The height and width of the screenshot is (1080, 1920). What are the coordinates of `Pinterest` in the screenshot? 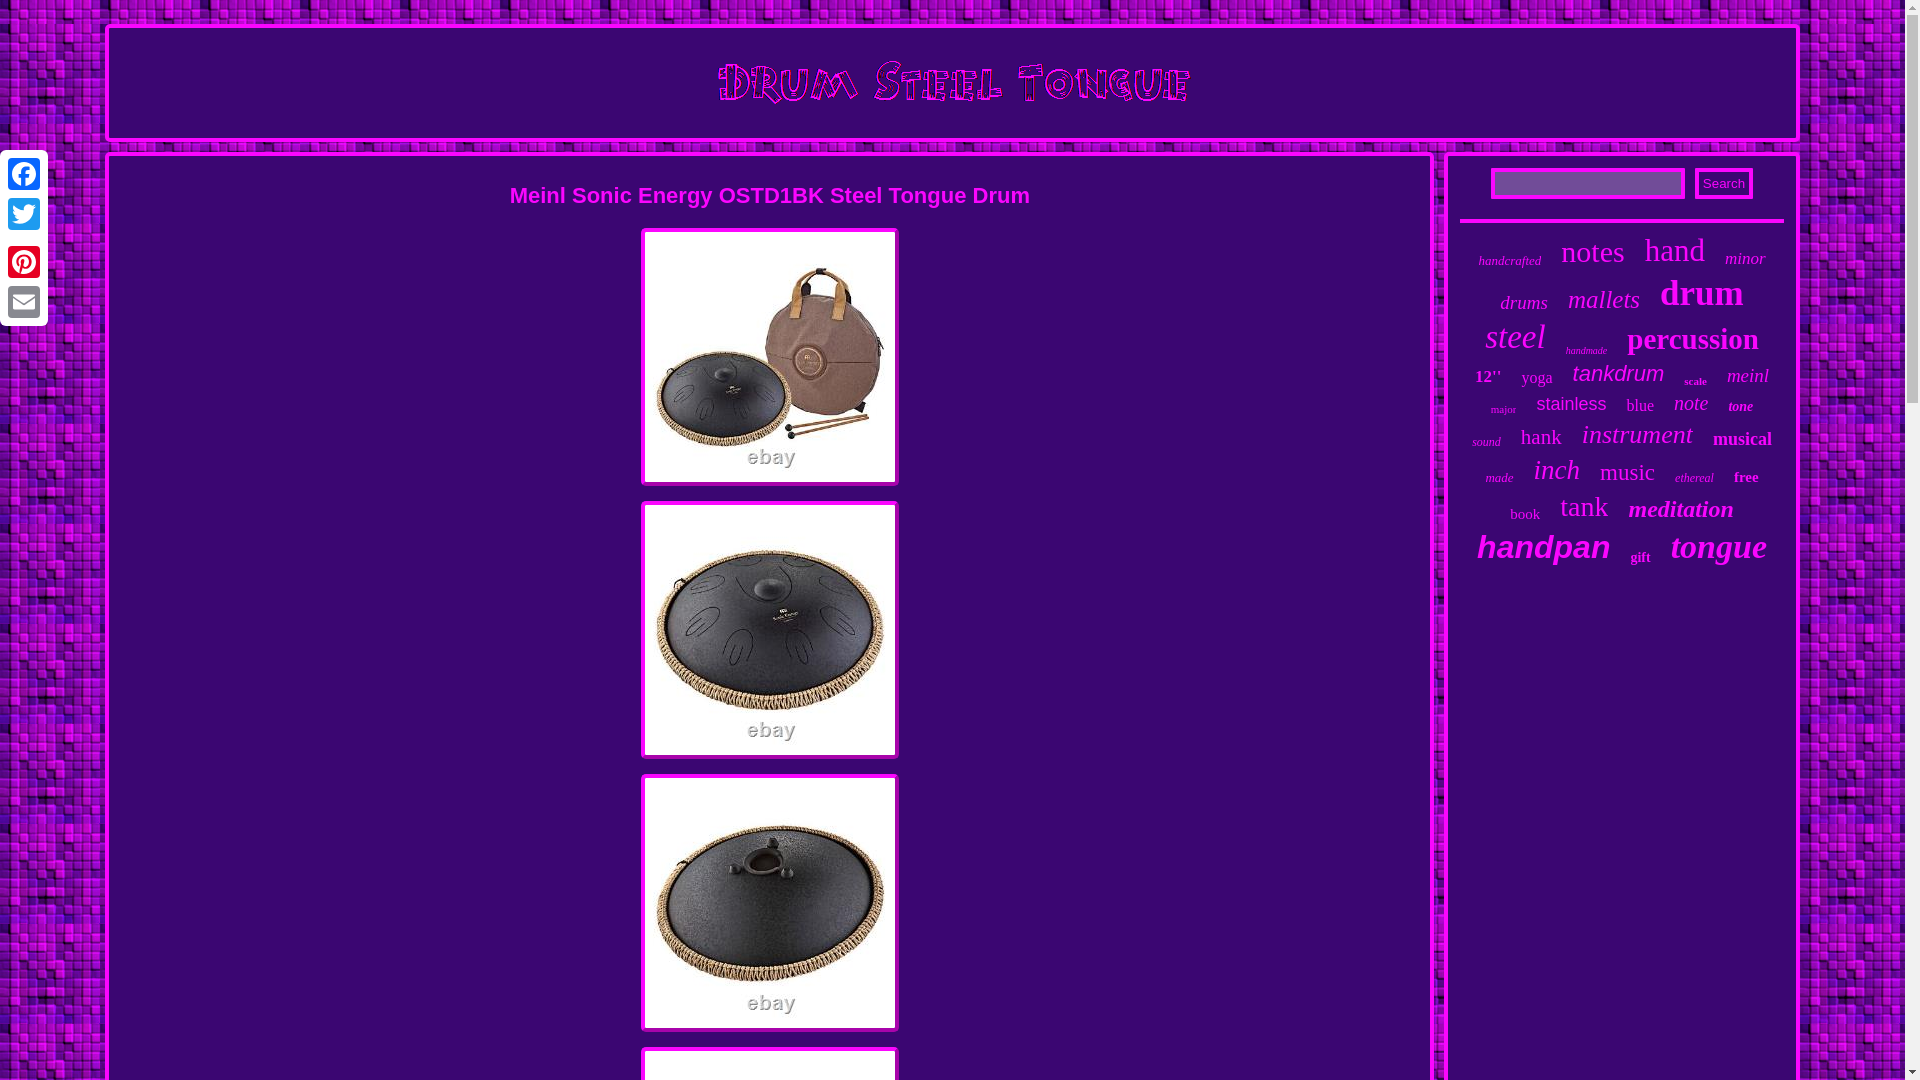 It's located at (24, 261).